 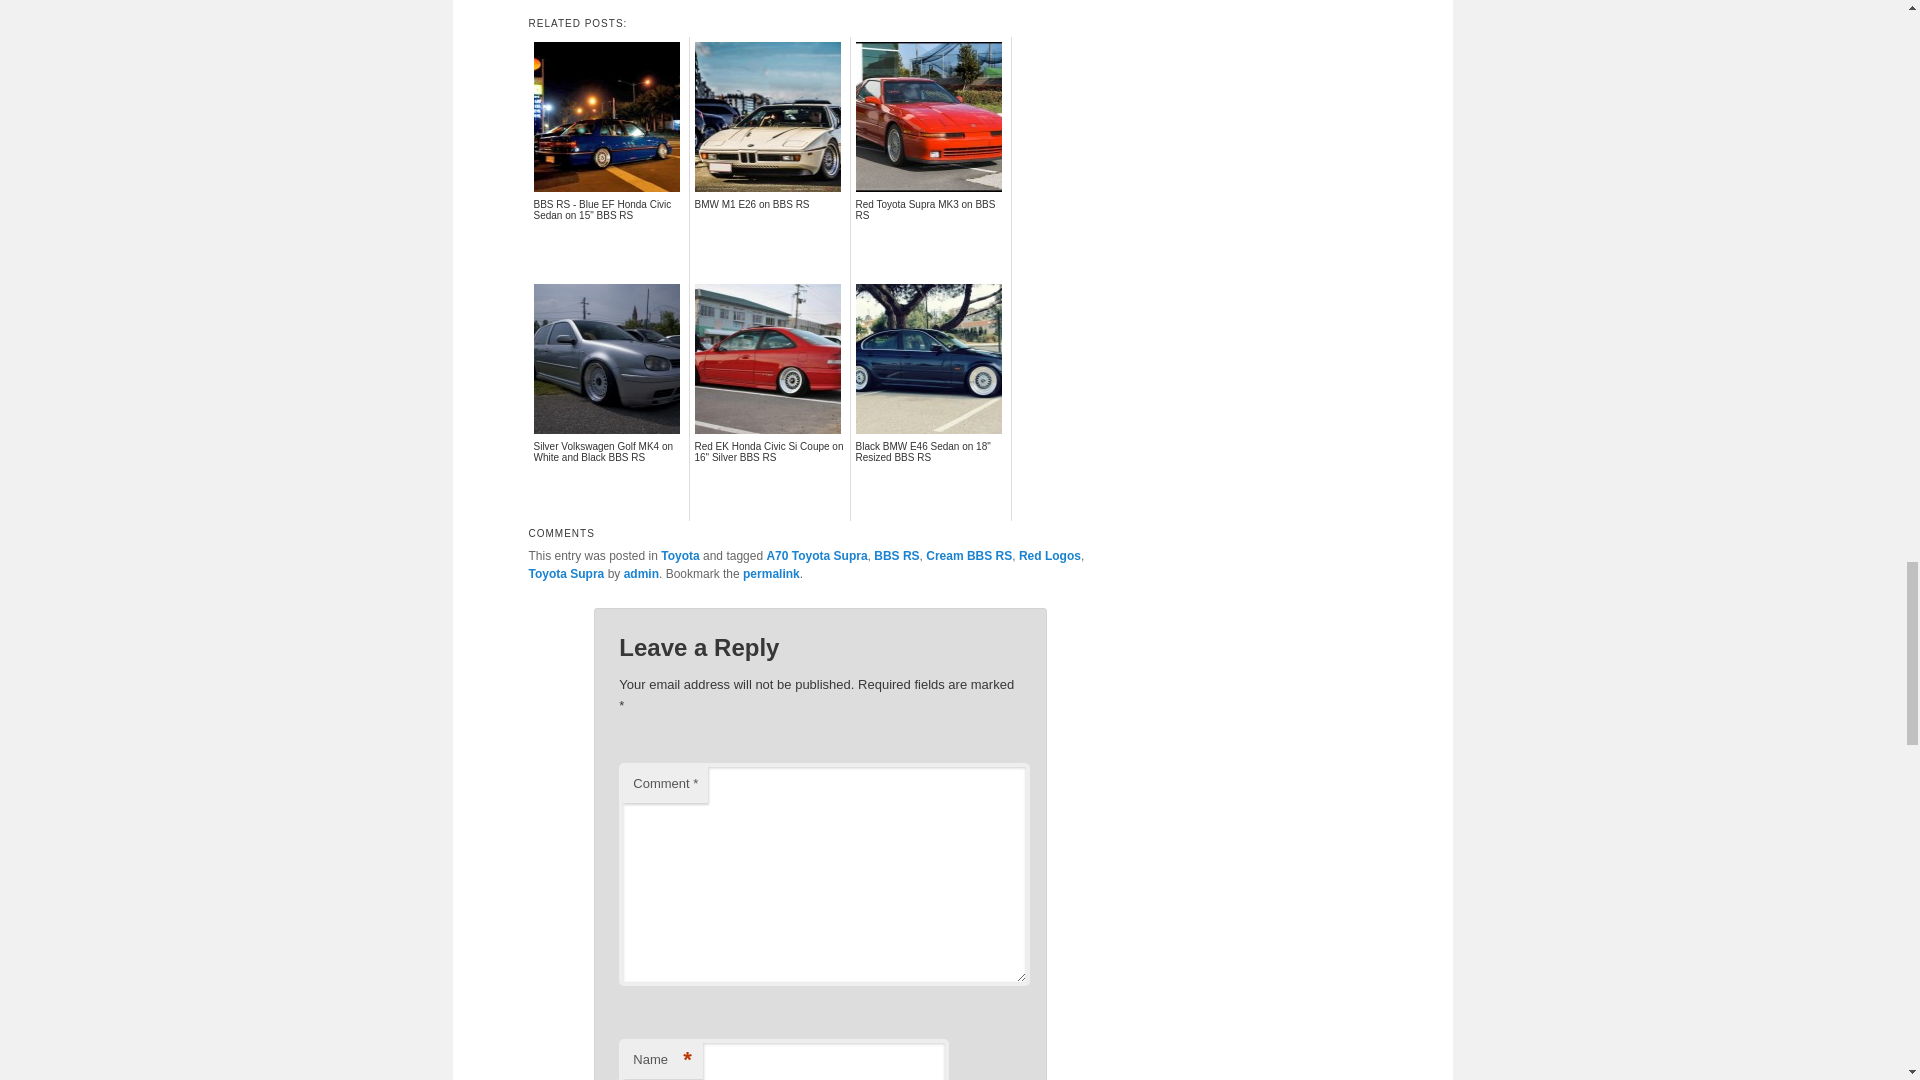 What do you see at coordinates (608, 236) in the screenshot?
I see `BBS RS - Blue EF Honda Civic Sedan on 15" BBS RS` at bounding box center [608, 236].